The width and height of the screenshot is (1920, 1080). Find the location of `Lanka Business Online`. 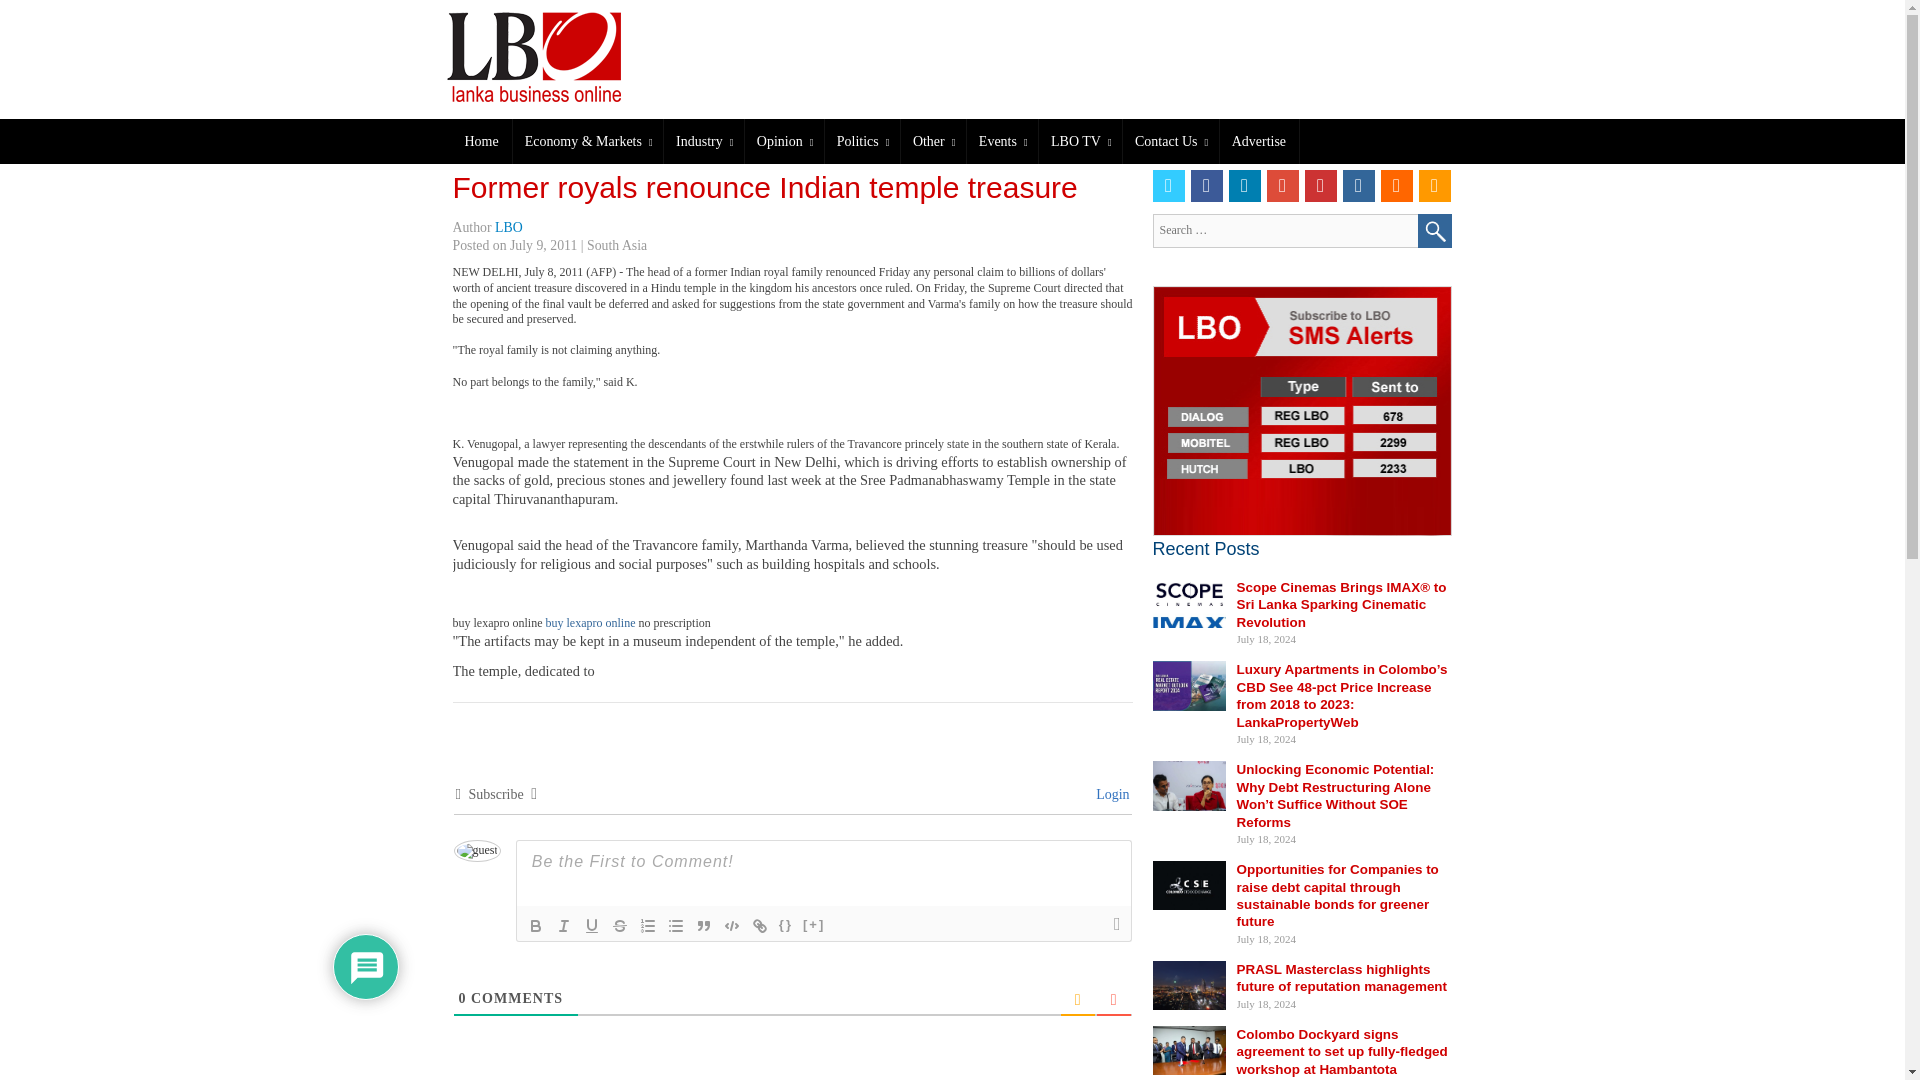

Lanka Business Online is located at coordinates (547, 56).